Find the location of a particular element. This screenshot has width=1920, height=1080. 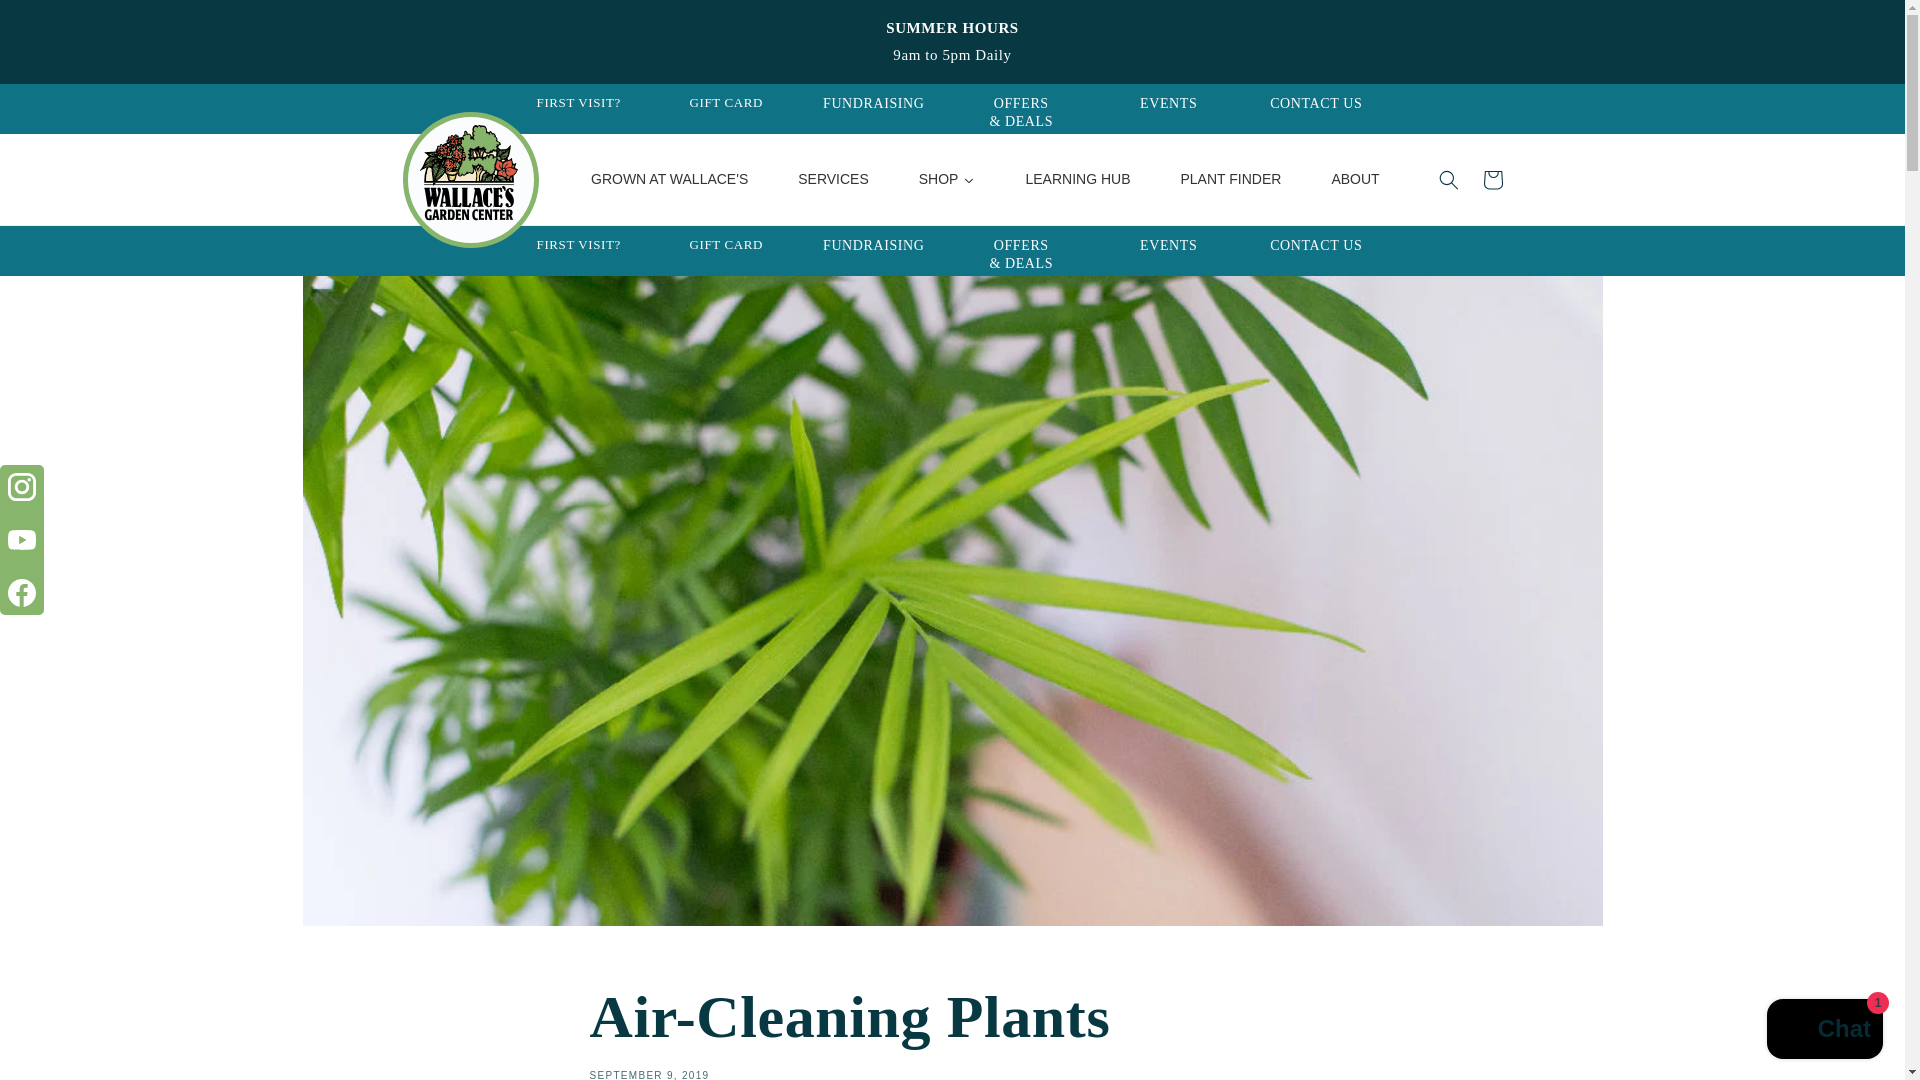

FUNDRAISING is located at coordinates (874, 104).